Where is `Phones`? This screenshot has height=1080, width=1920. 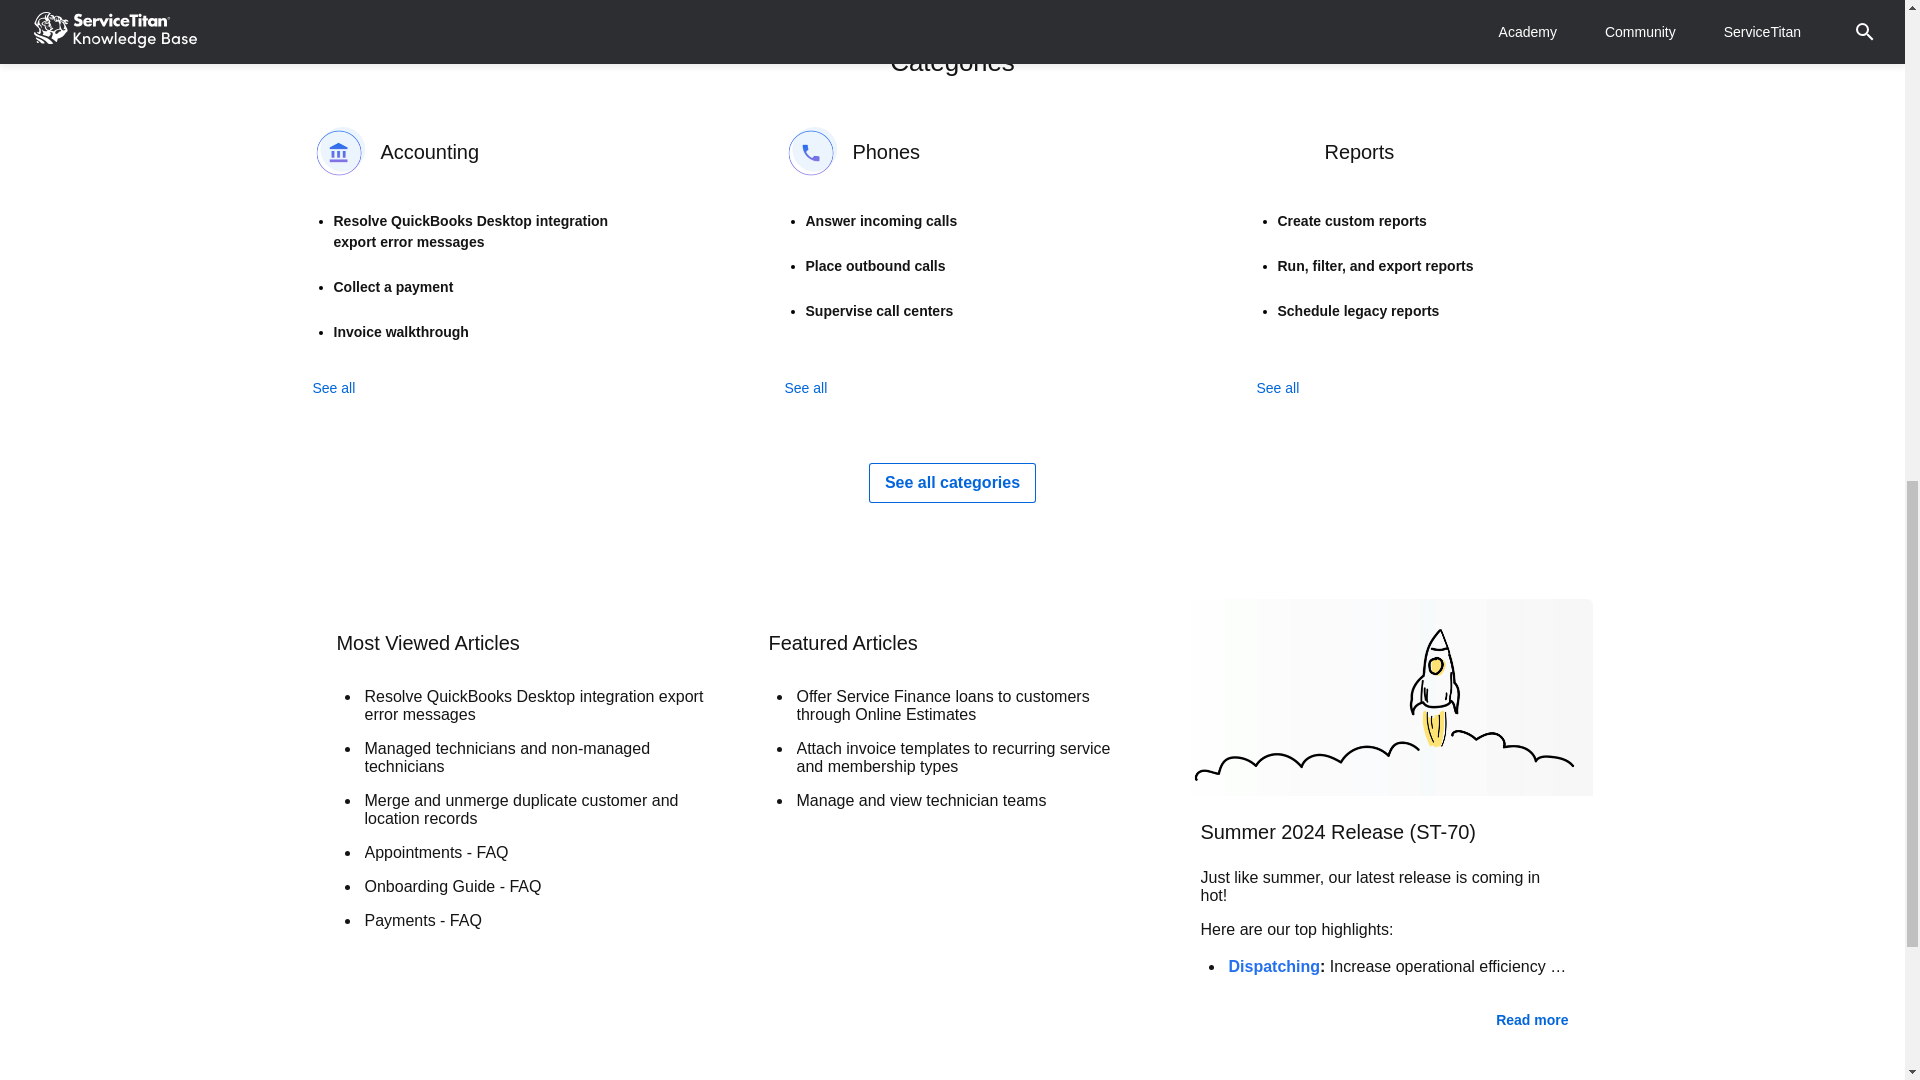
Phones is located at coordinates (951, 152).